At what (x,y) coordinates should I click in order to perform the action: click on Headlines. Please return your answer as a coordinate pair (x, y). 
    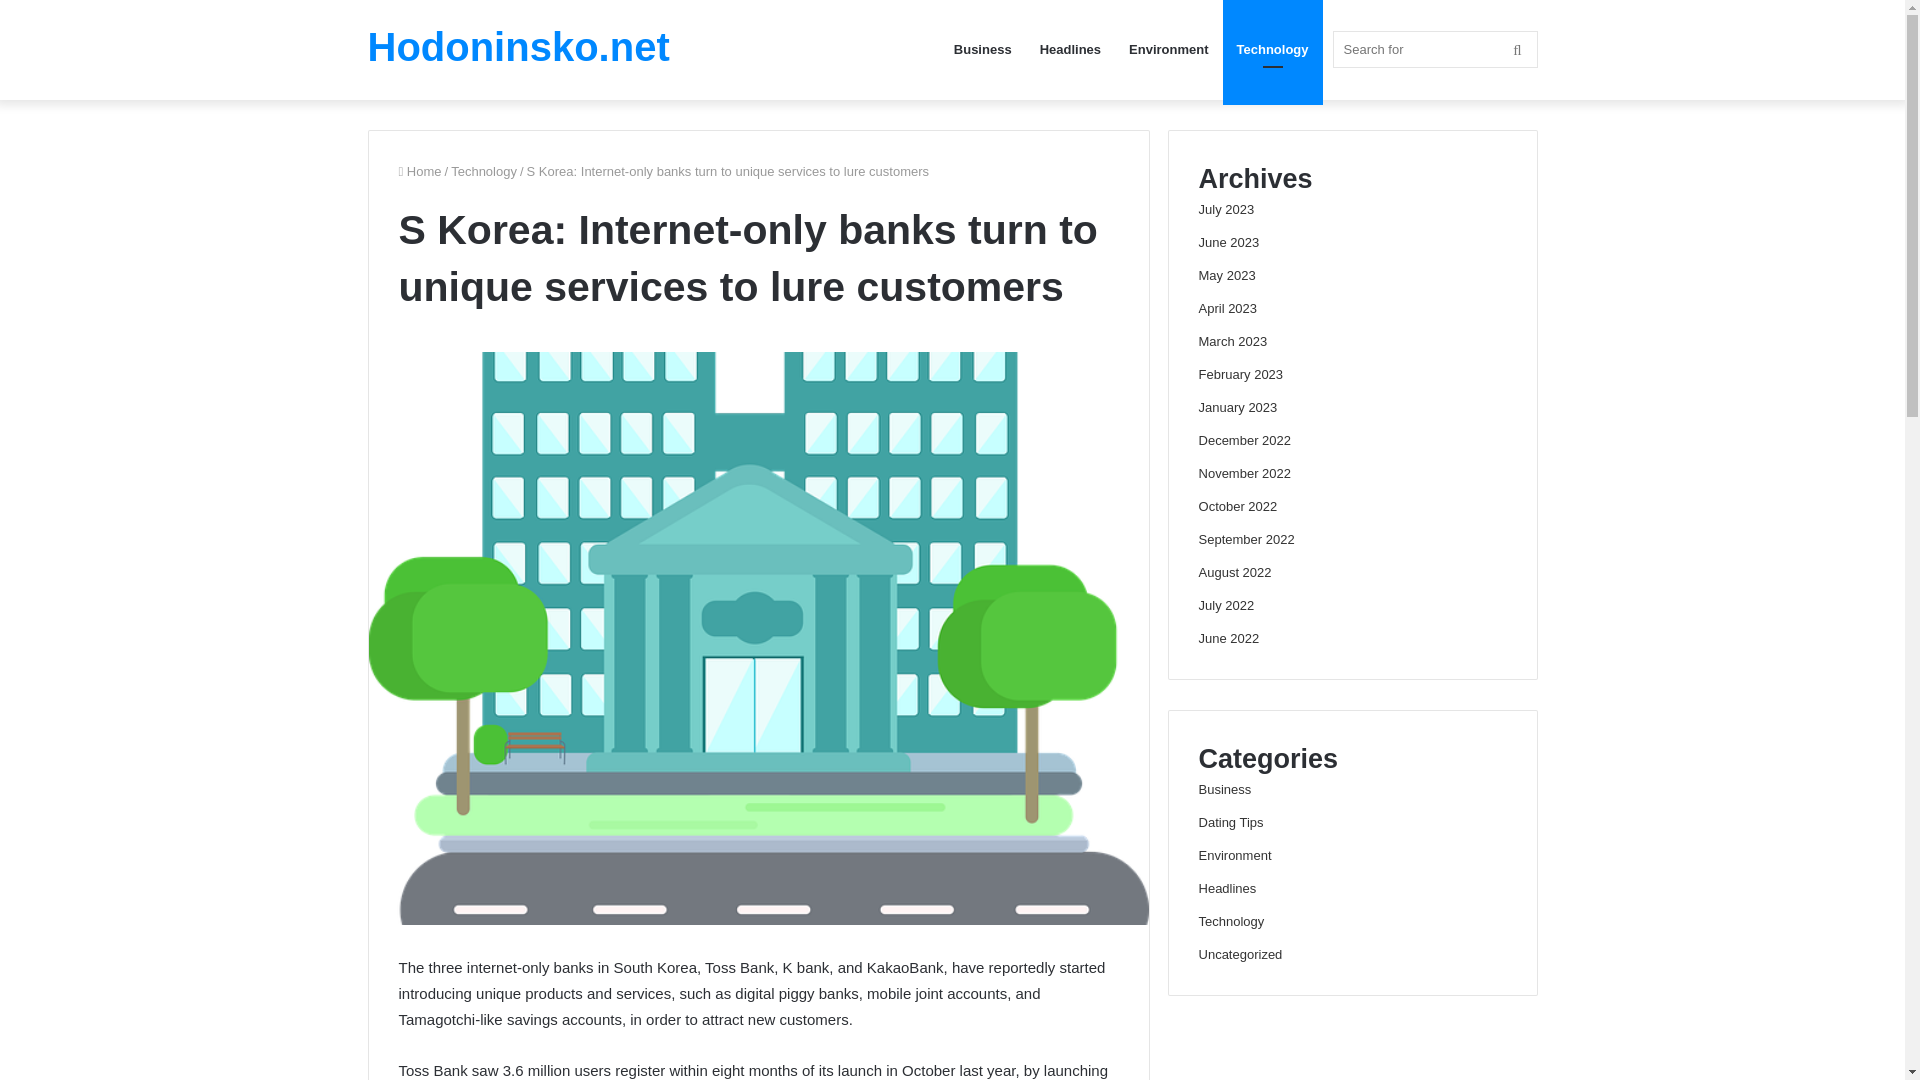
    Looking at the image, I should click on (1228, 888).